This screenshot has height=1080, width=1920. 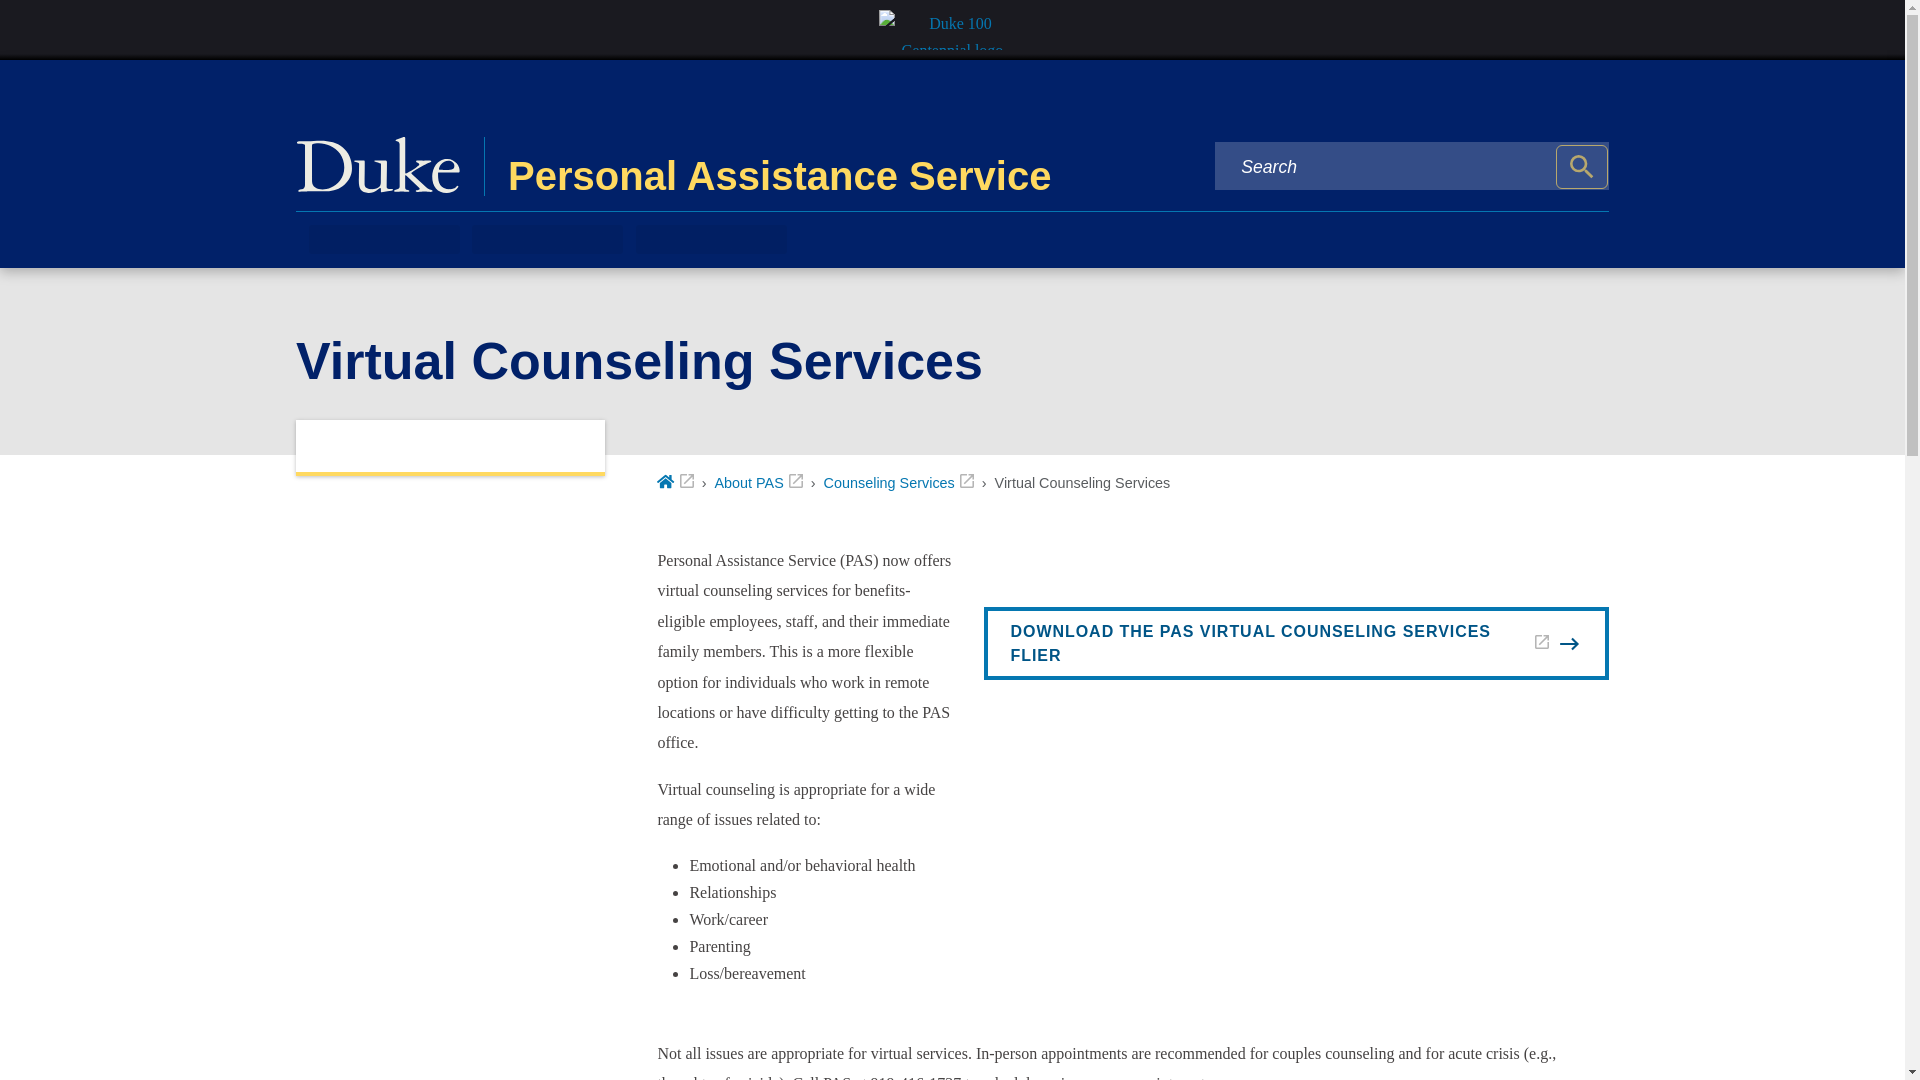 What do you see at coordinates (1296, 644) in the screenshot?
I see `DOWNLOAD THE PAS VIRTUAL COUNSELING SERVICES FLIER` at bounding box center [1296, 644].